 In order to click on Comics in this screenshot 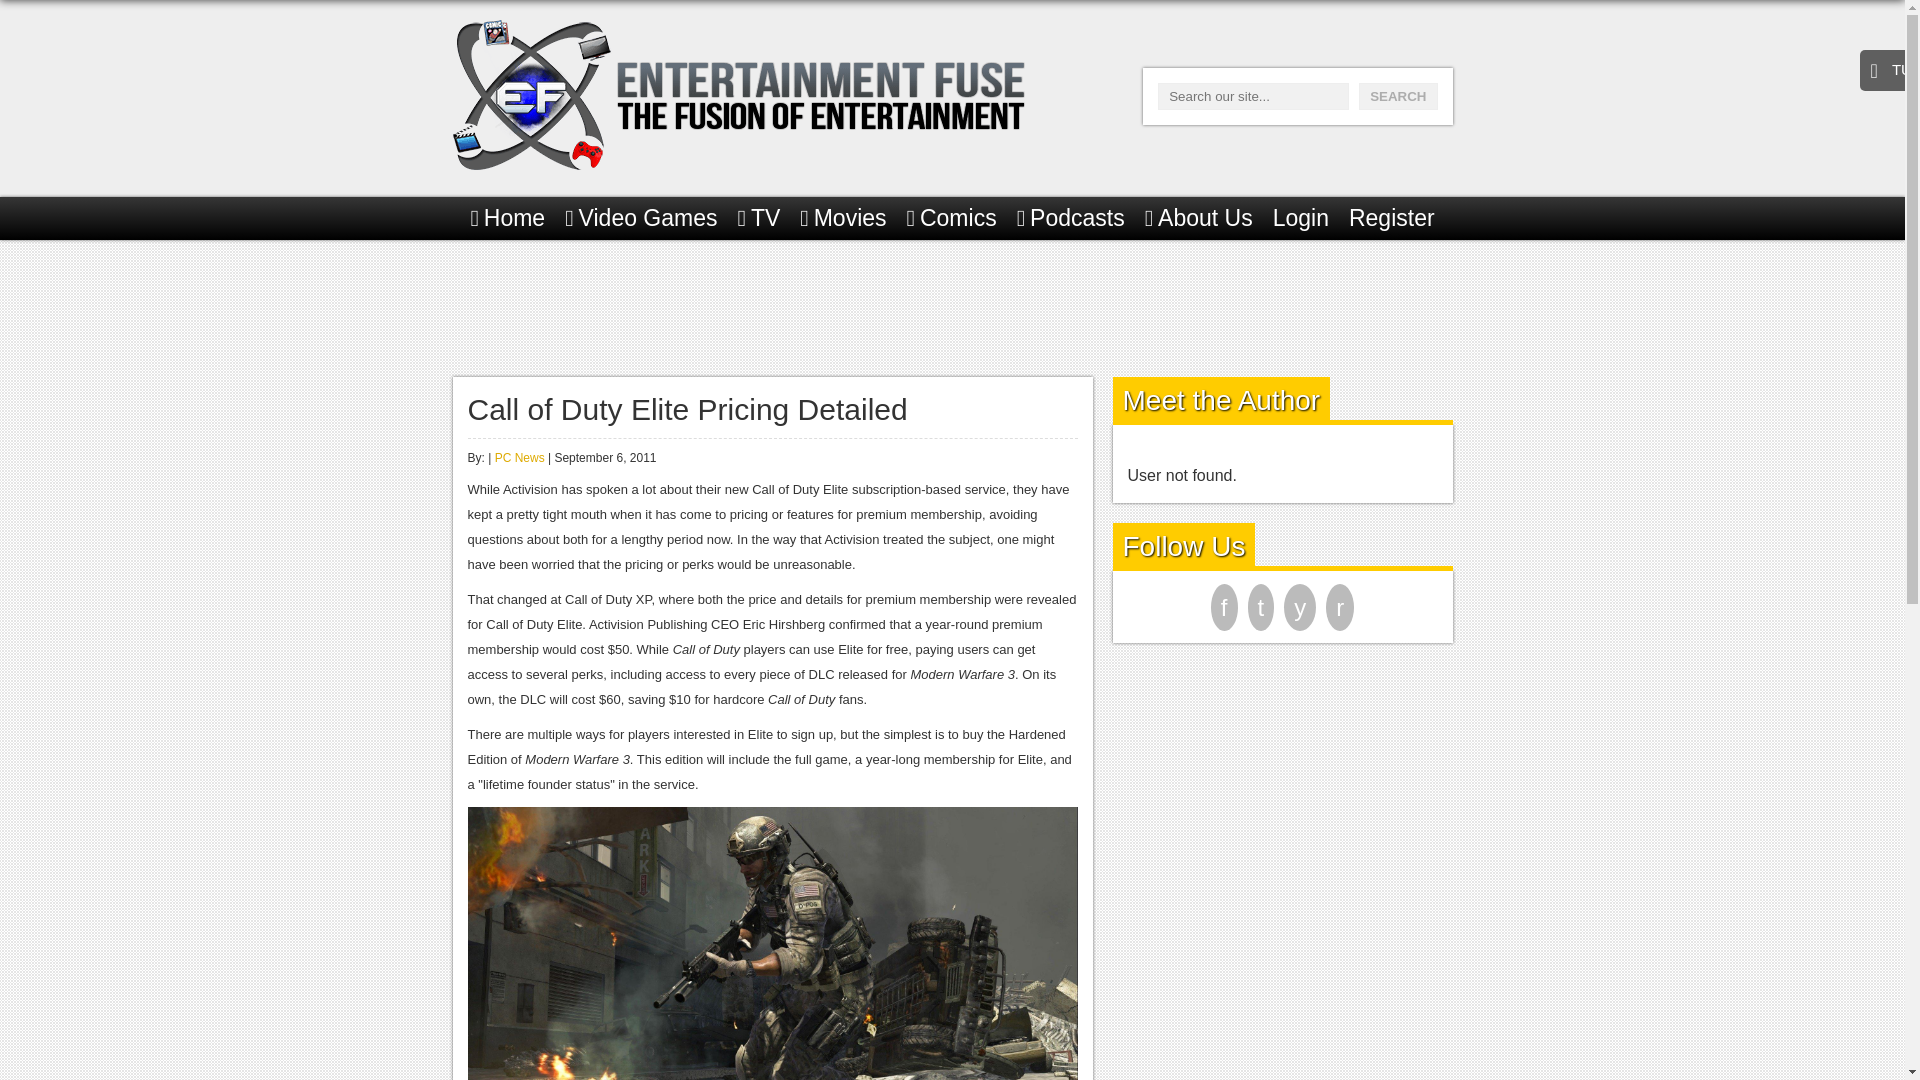, I will do `click(951, 218)`.